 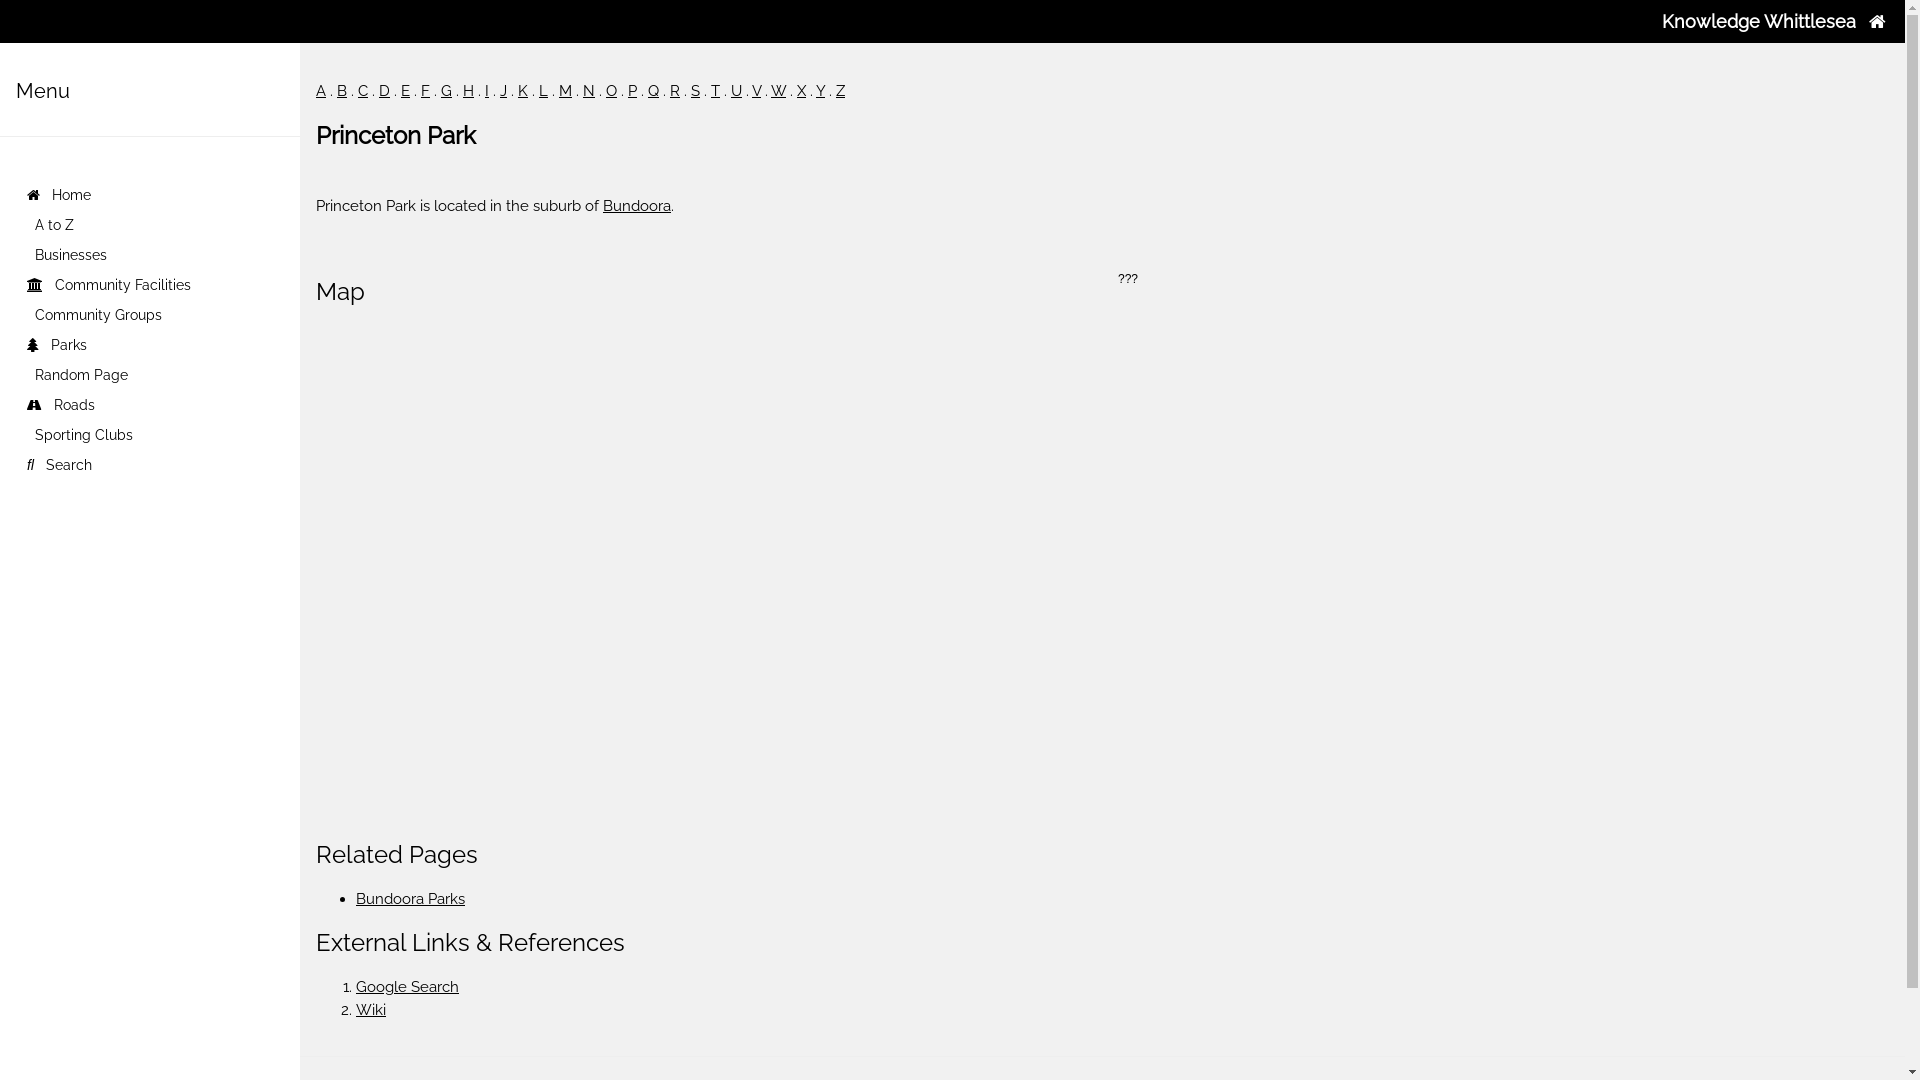 I want to click on K, so click(x=523, y=91).